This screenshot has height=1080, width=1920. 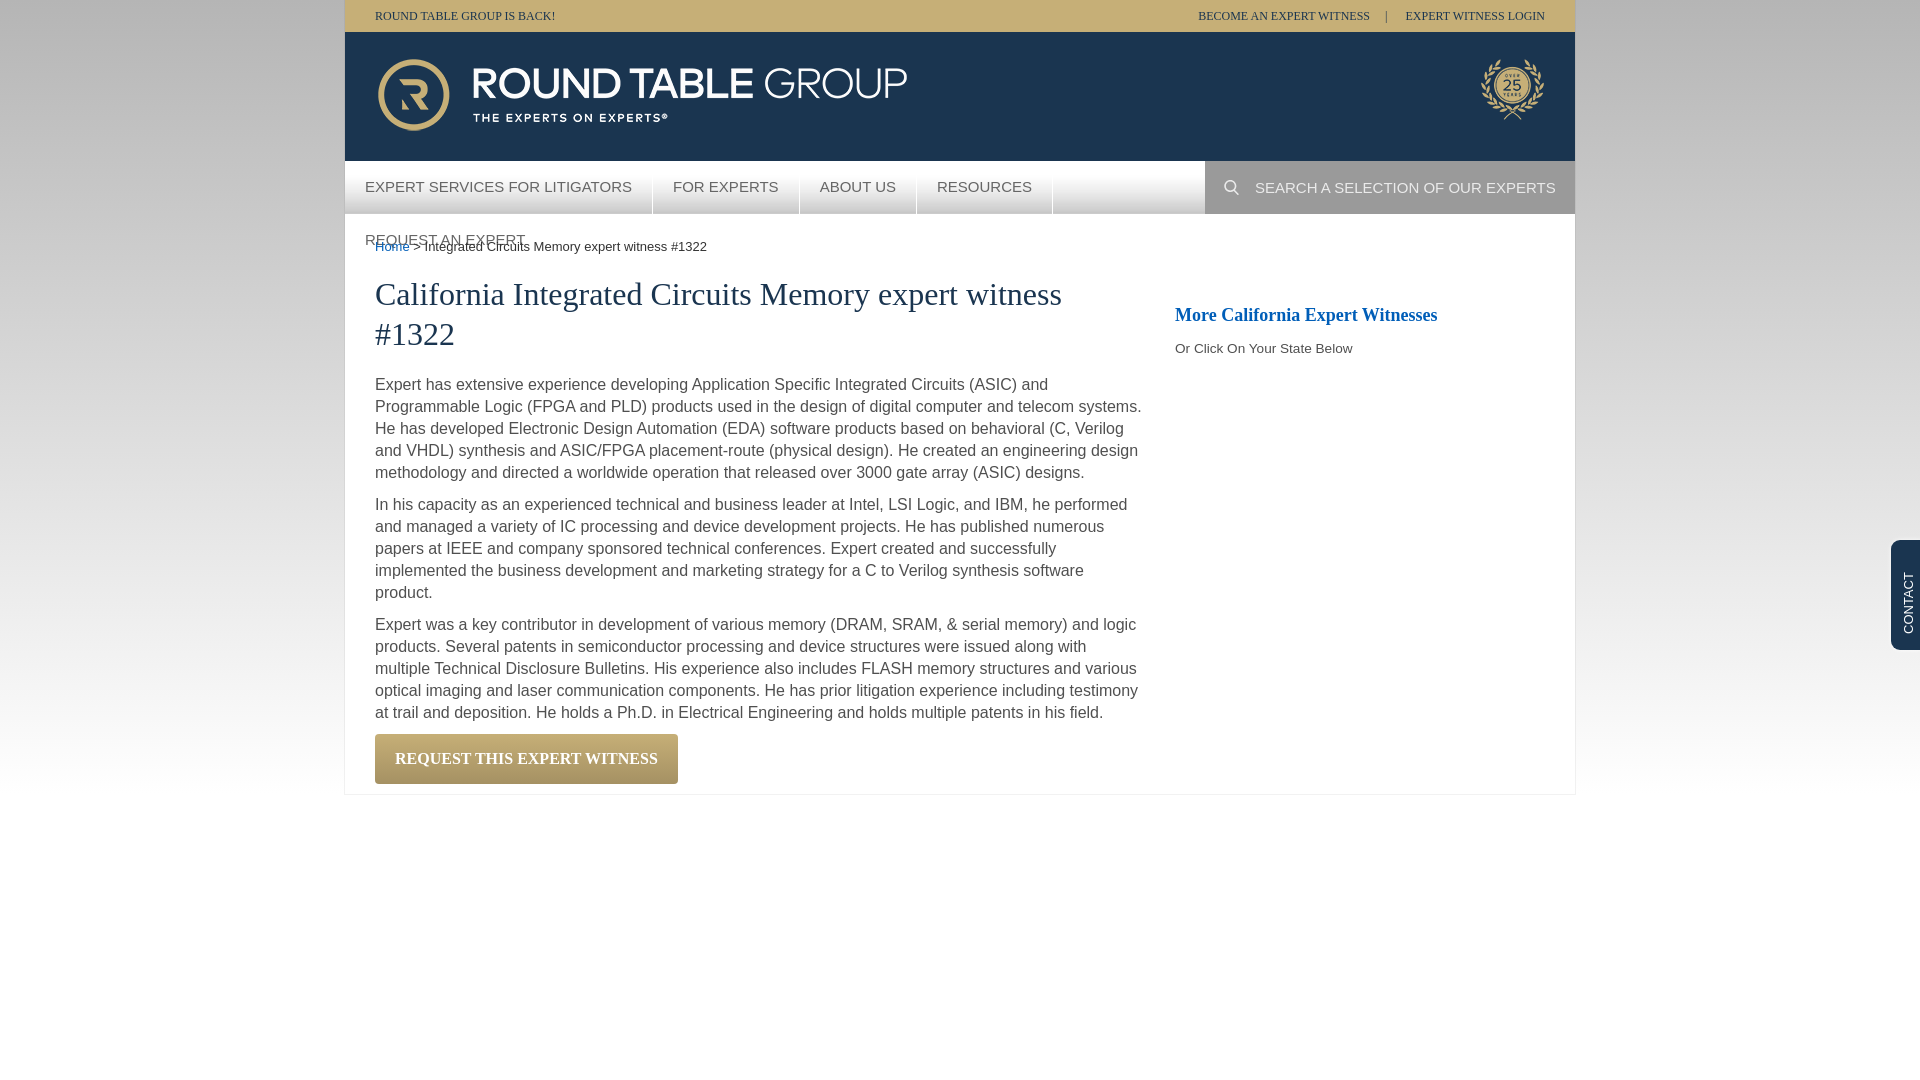 What do you see at coordinates (858, 186) in the screenshot?
I see `ABOUT US` at bounding box center [858, 186].